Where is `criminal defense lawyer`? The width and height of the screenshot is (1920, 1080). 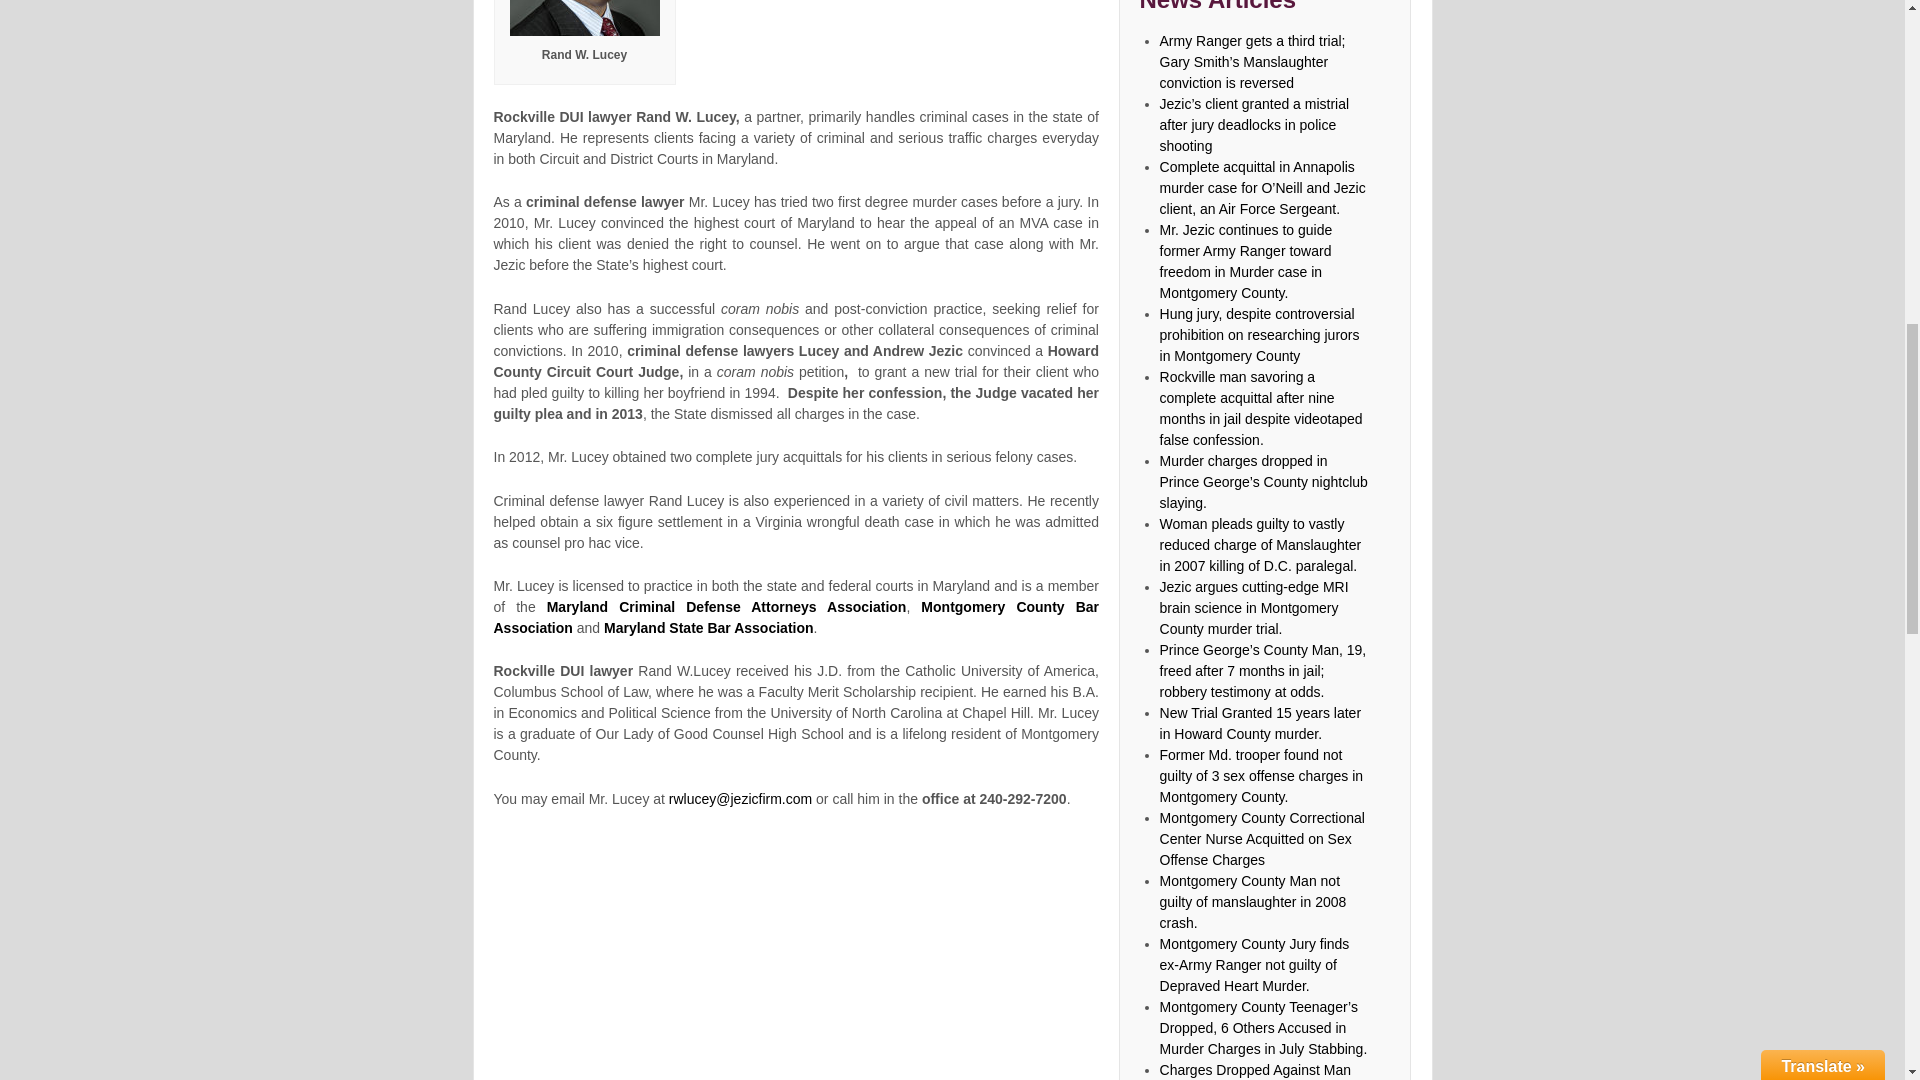 criminal defense lawyer is located at coordinates (726, 606).